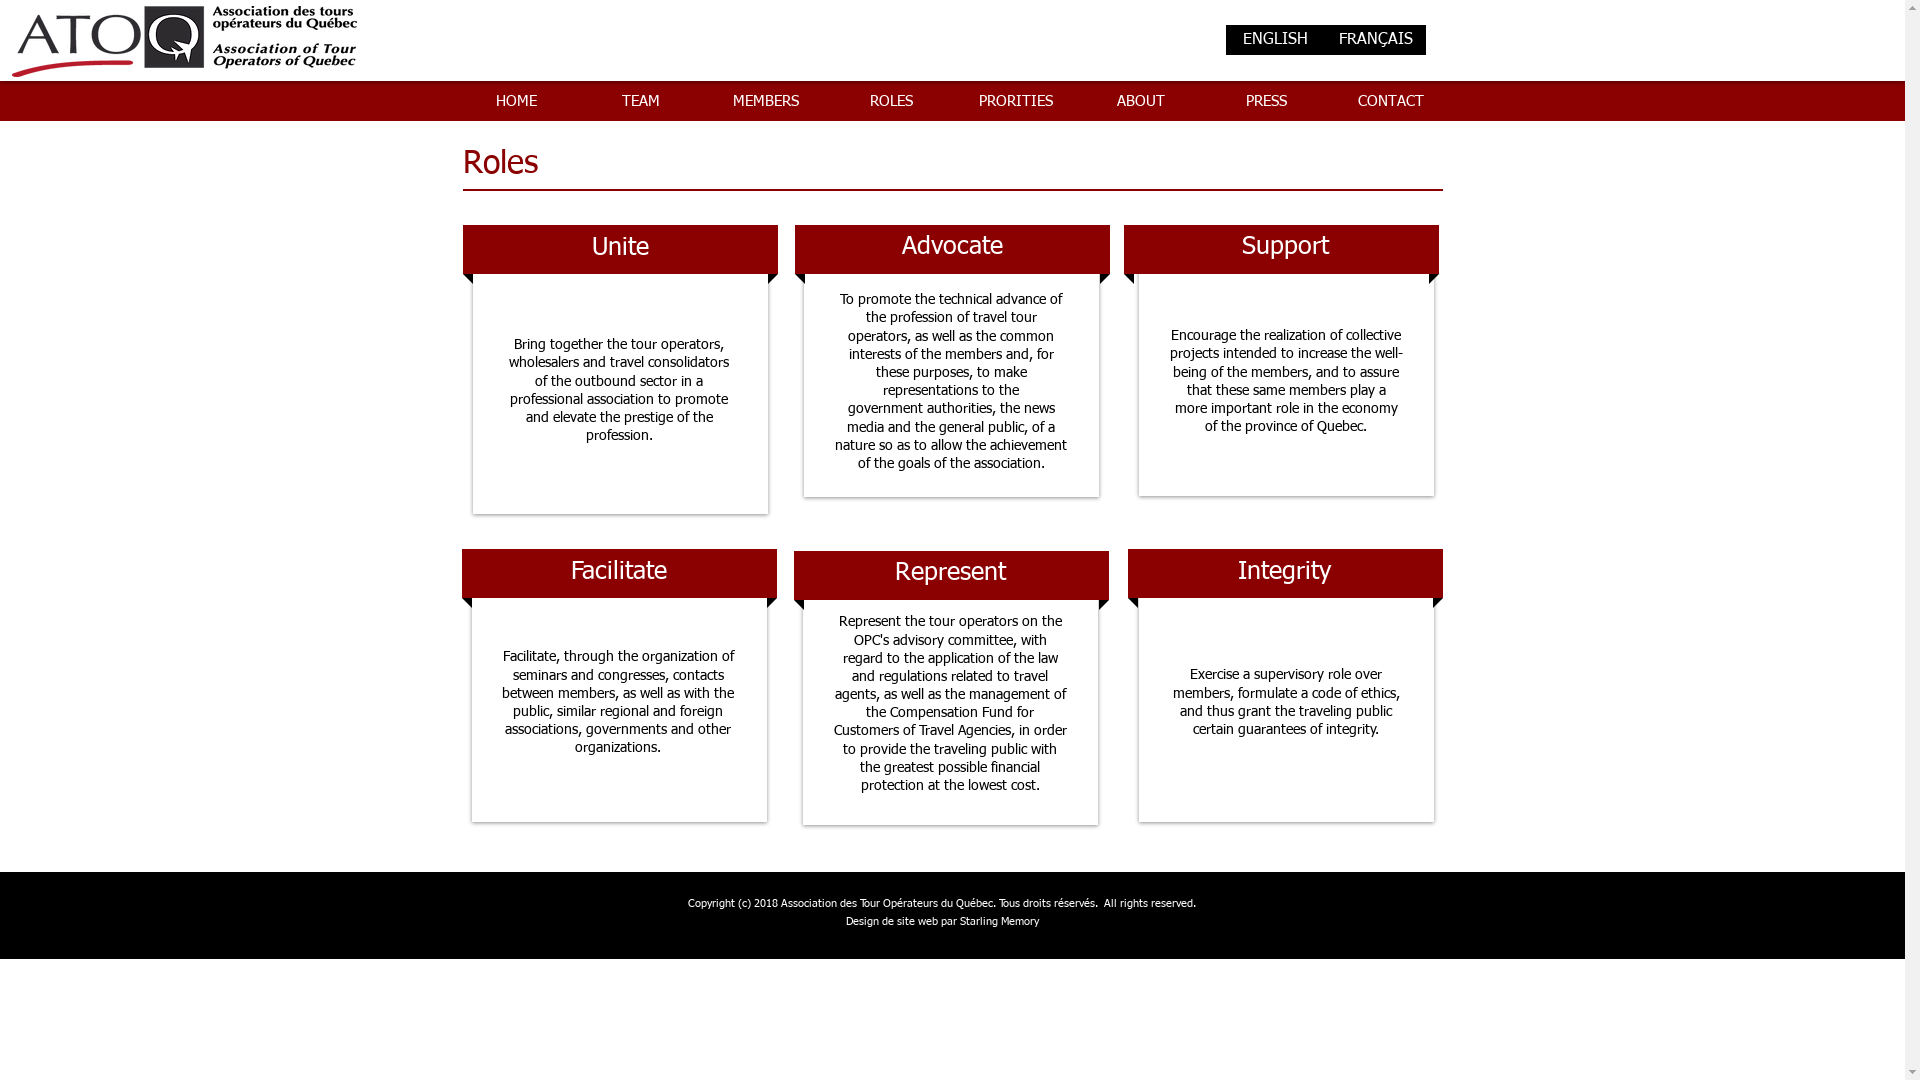 The image size is (1920, 1080). What do you see at coordinates (1276, 40) in the screenshot?
I see `ENGLISH` at bounding box center [1276, 40].